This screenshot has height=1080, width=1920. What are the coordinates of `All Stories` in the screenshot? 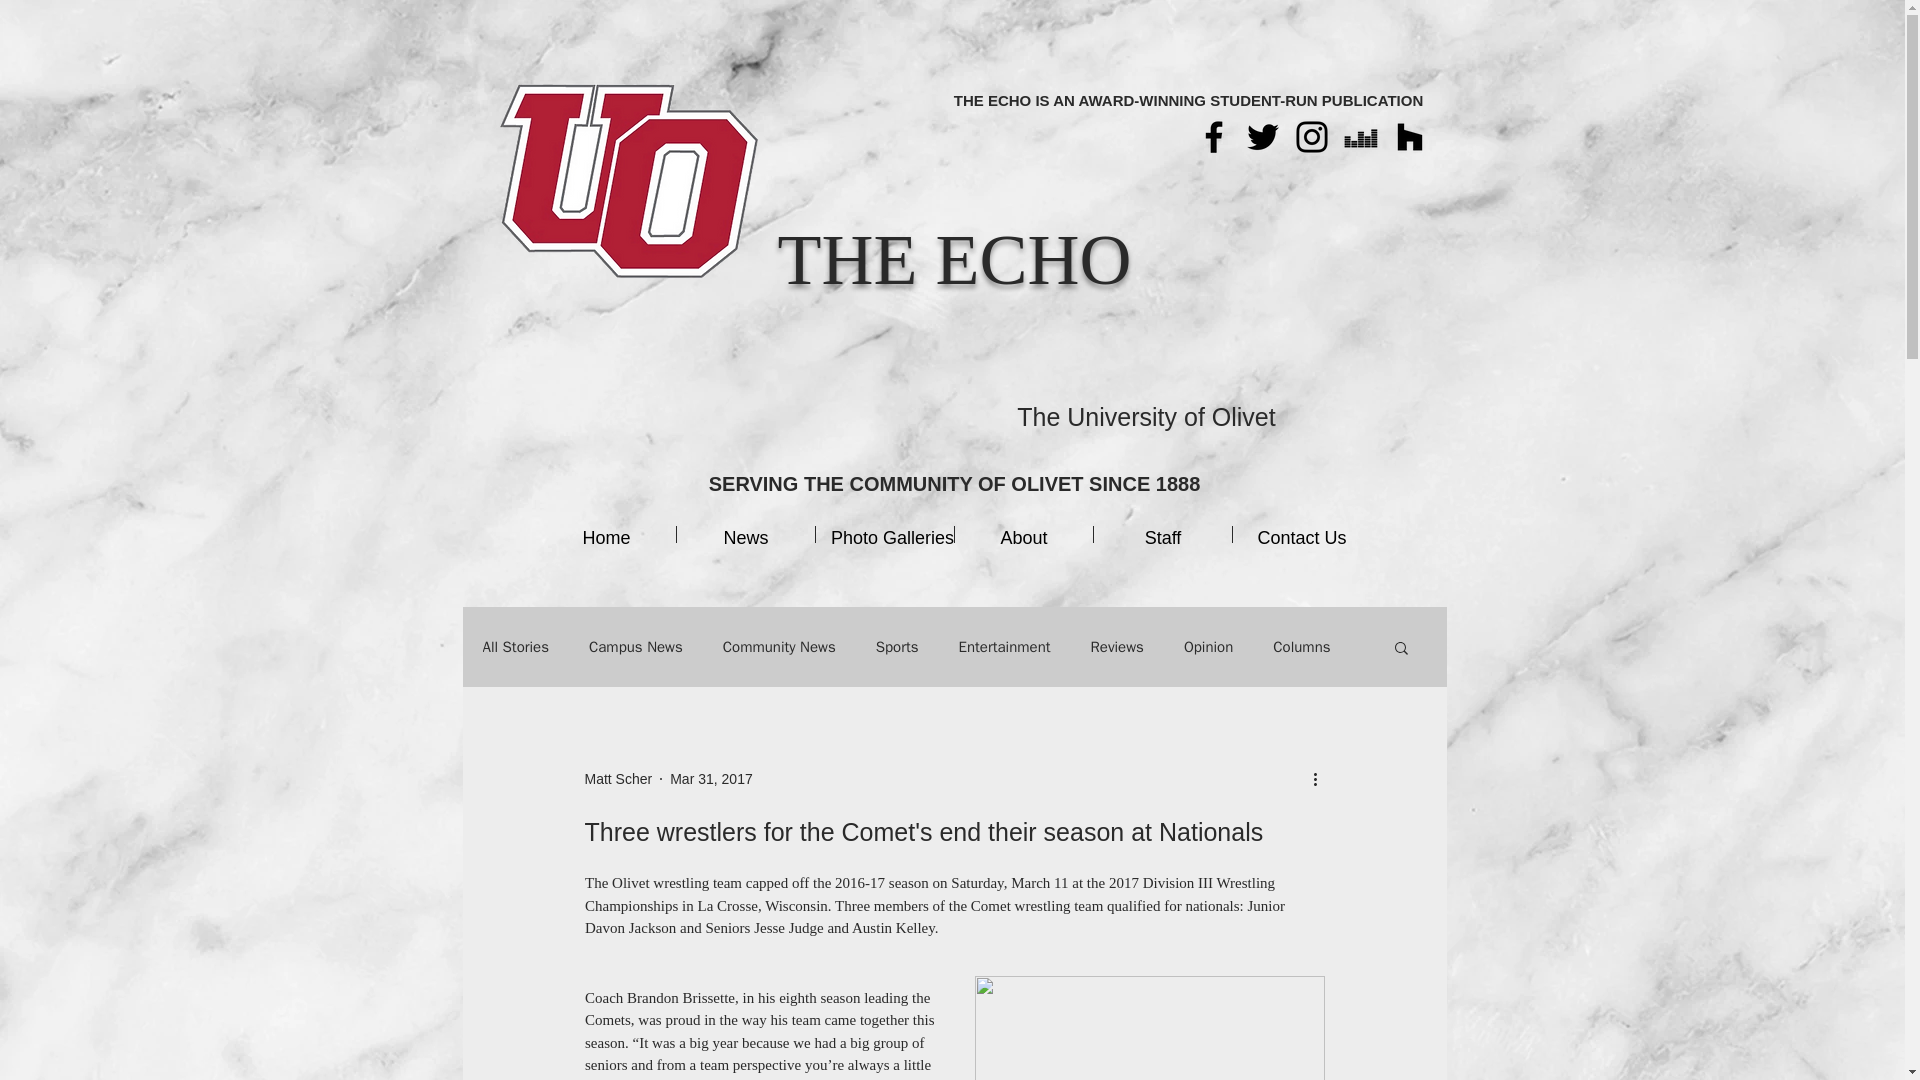 It's located at (515, 647).